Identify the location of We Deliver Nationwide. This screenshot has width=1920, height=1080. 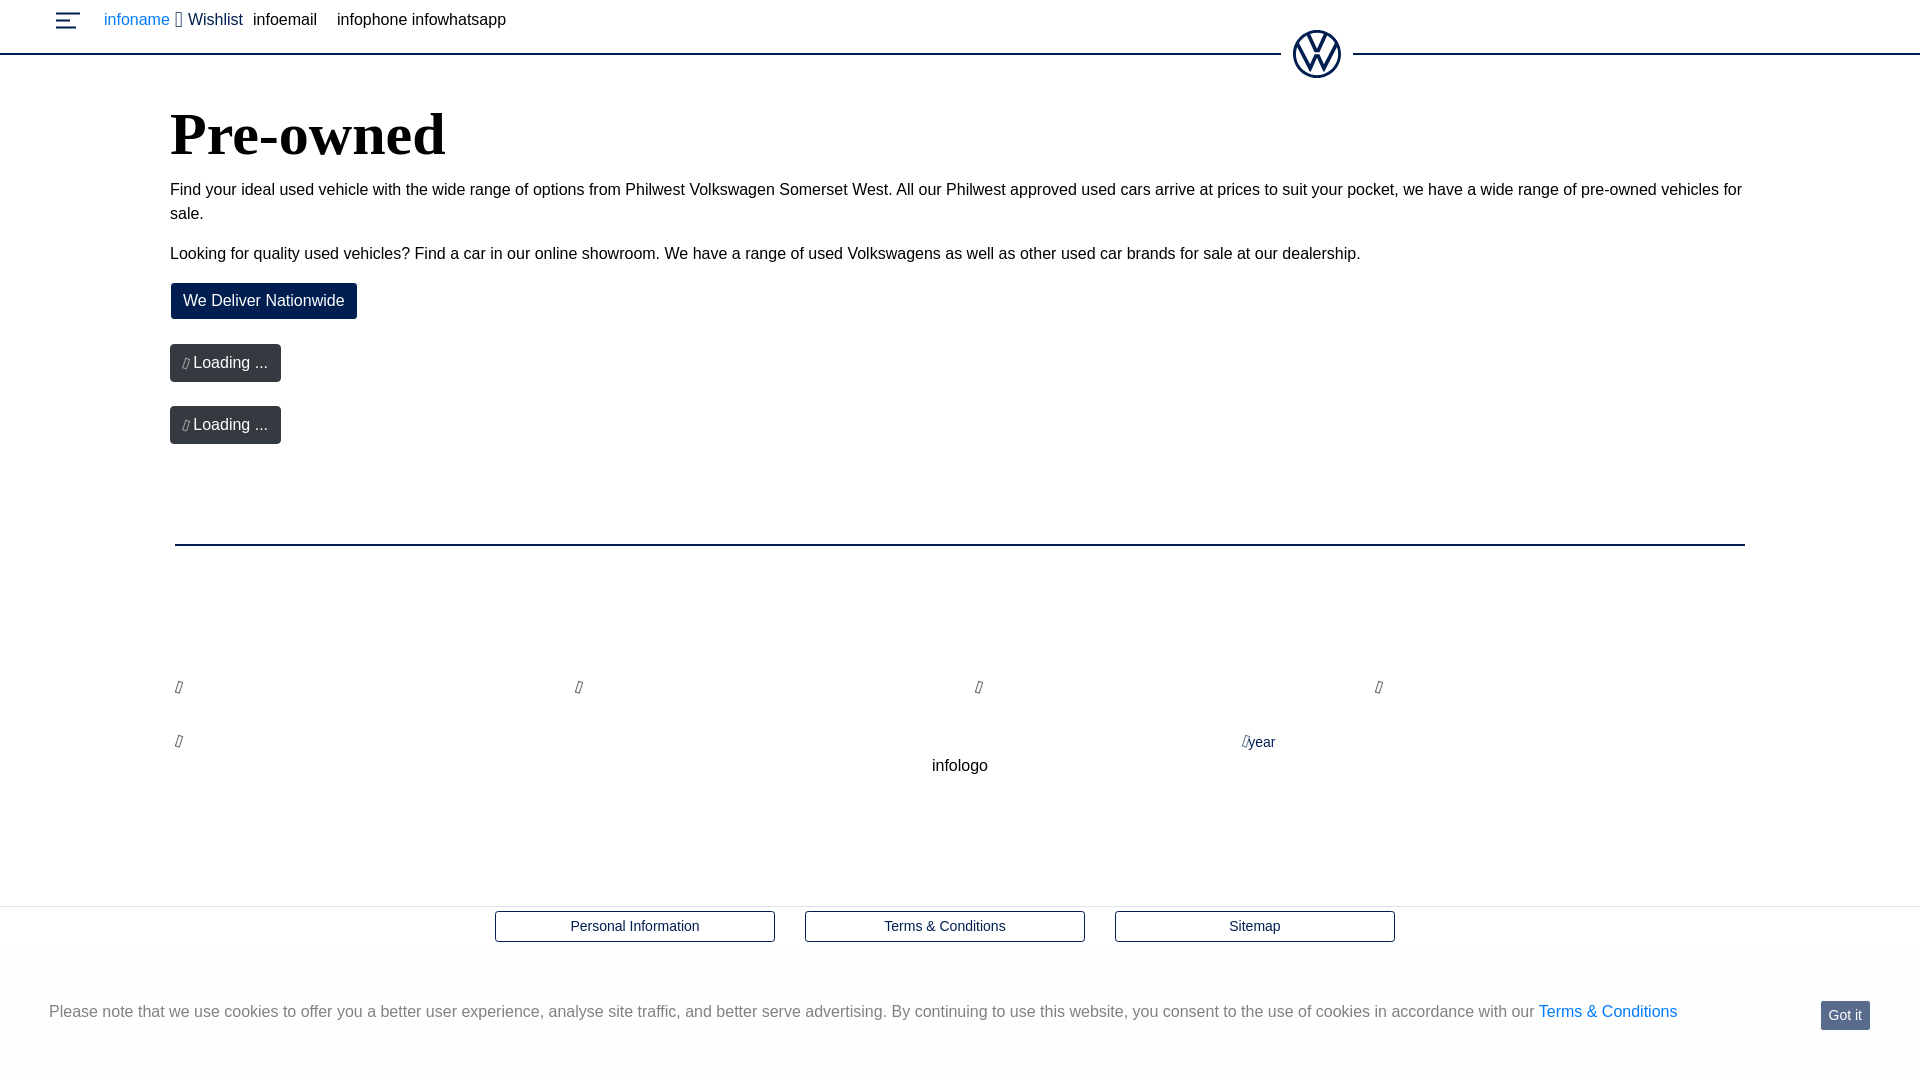
(264, 300).